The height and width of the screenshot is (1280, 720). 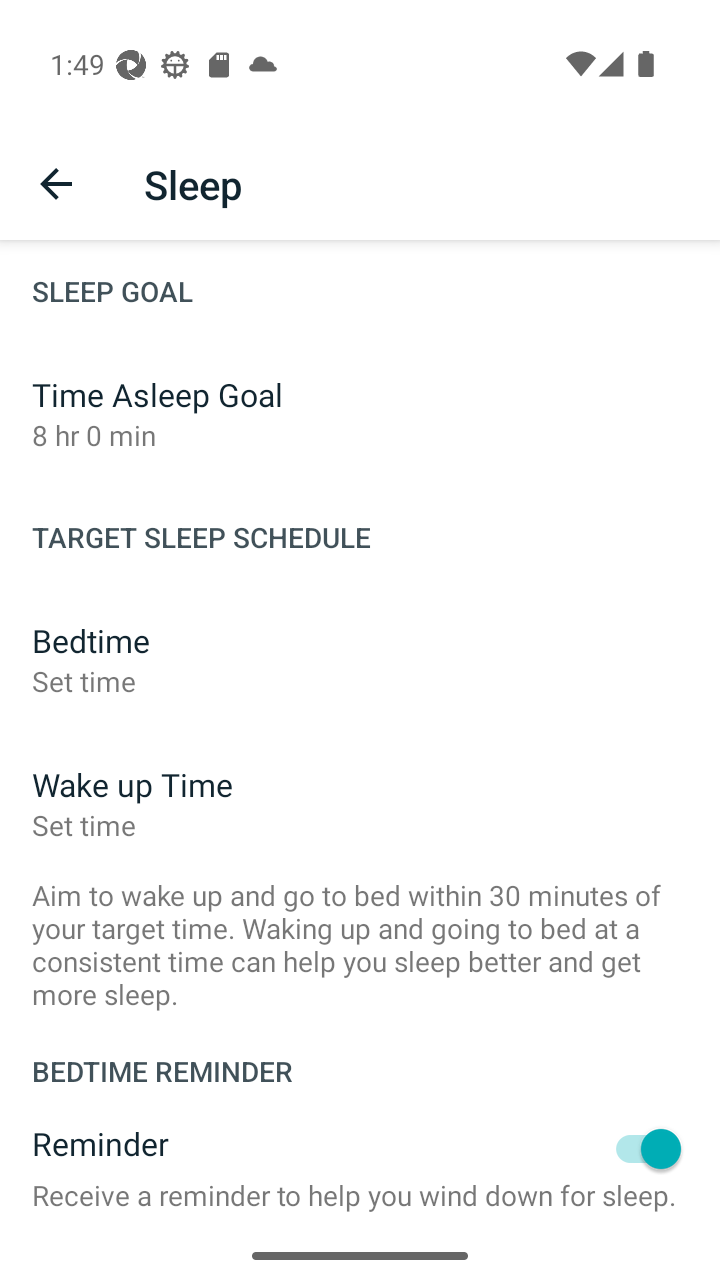 I want to click on Time Asleep Goal 8 hr 0 min, so click(x=360, y=414).